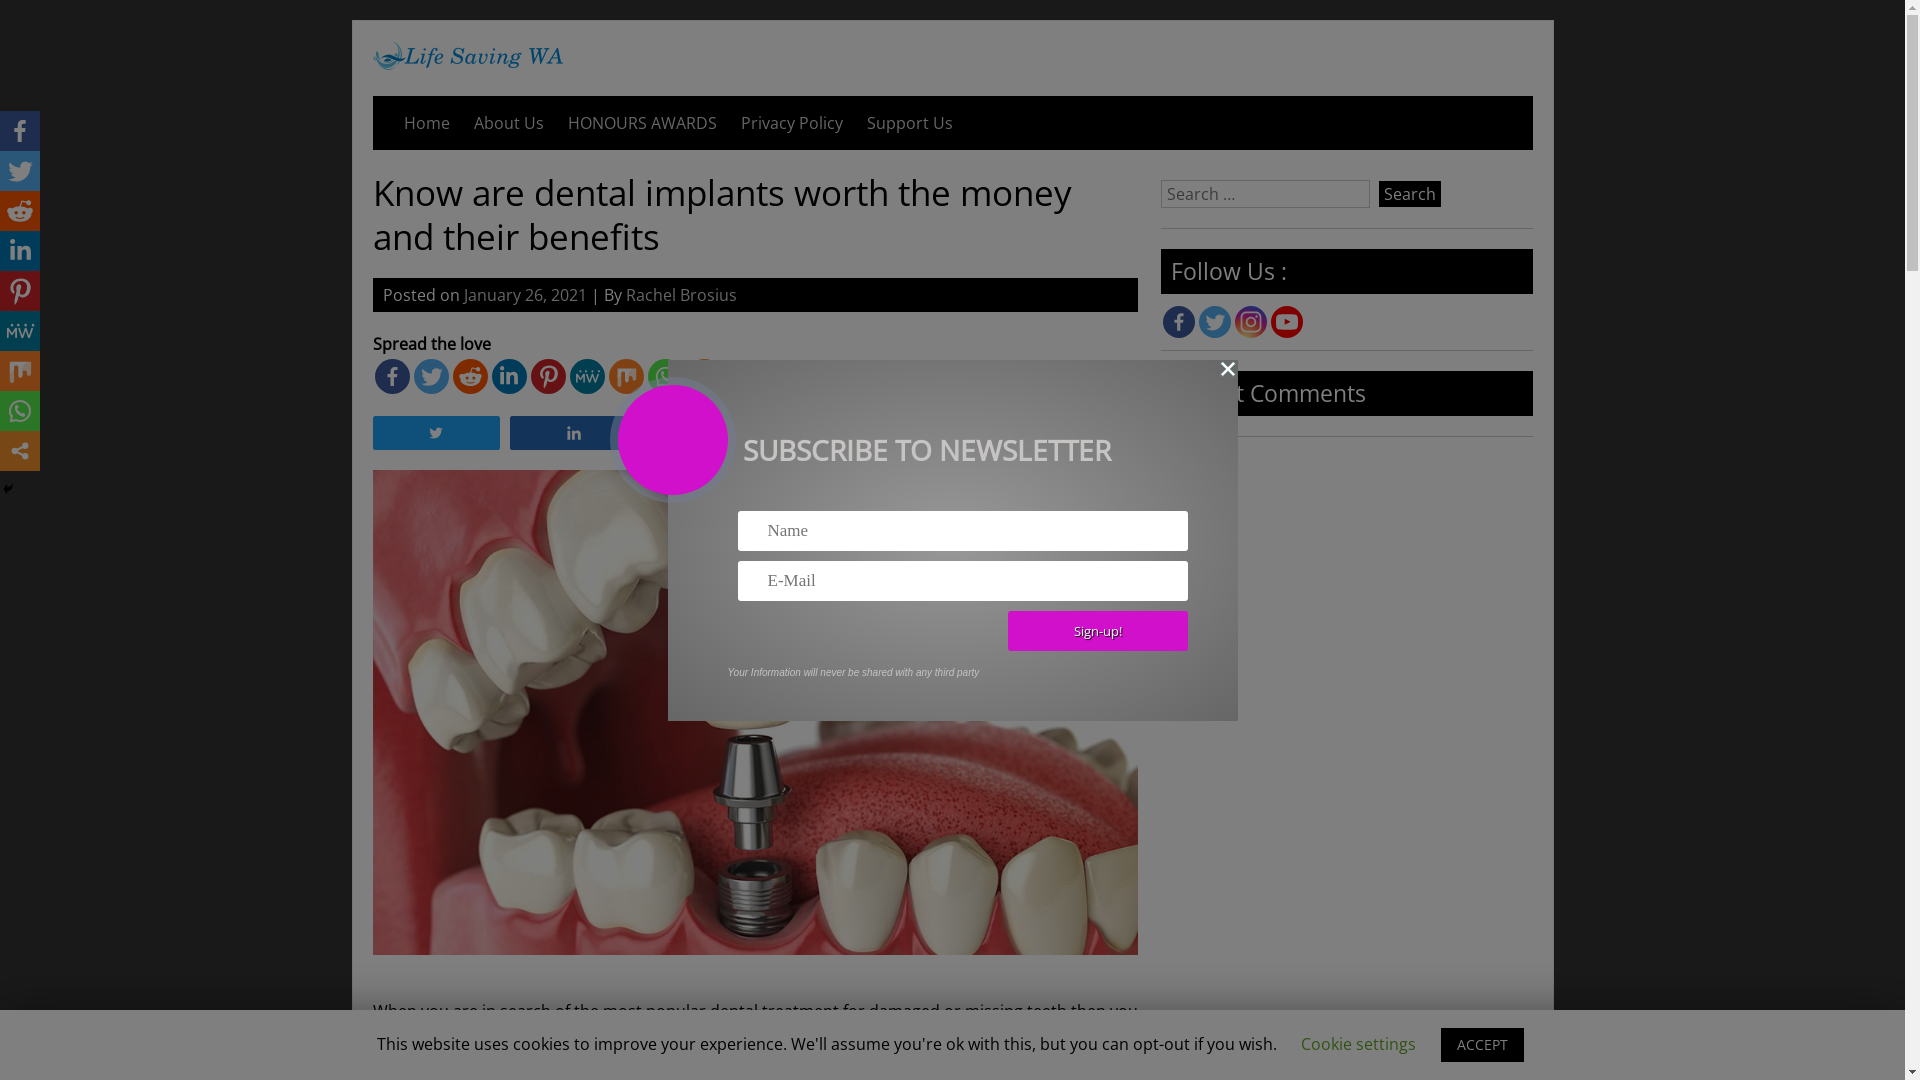 Image resolution: width=1920 pixels, height=1080 pixels. Describe the element at coordinates (626, 376) in the screenshot. I see `Mix` at that location.